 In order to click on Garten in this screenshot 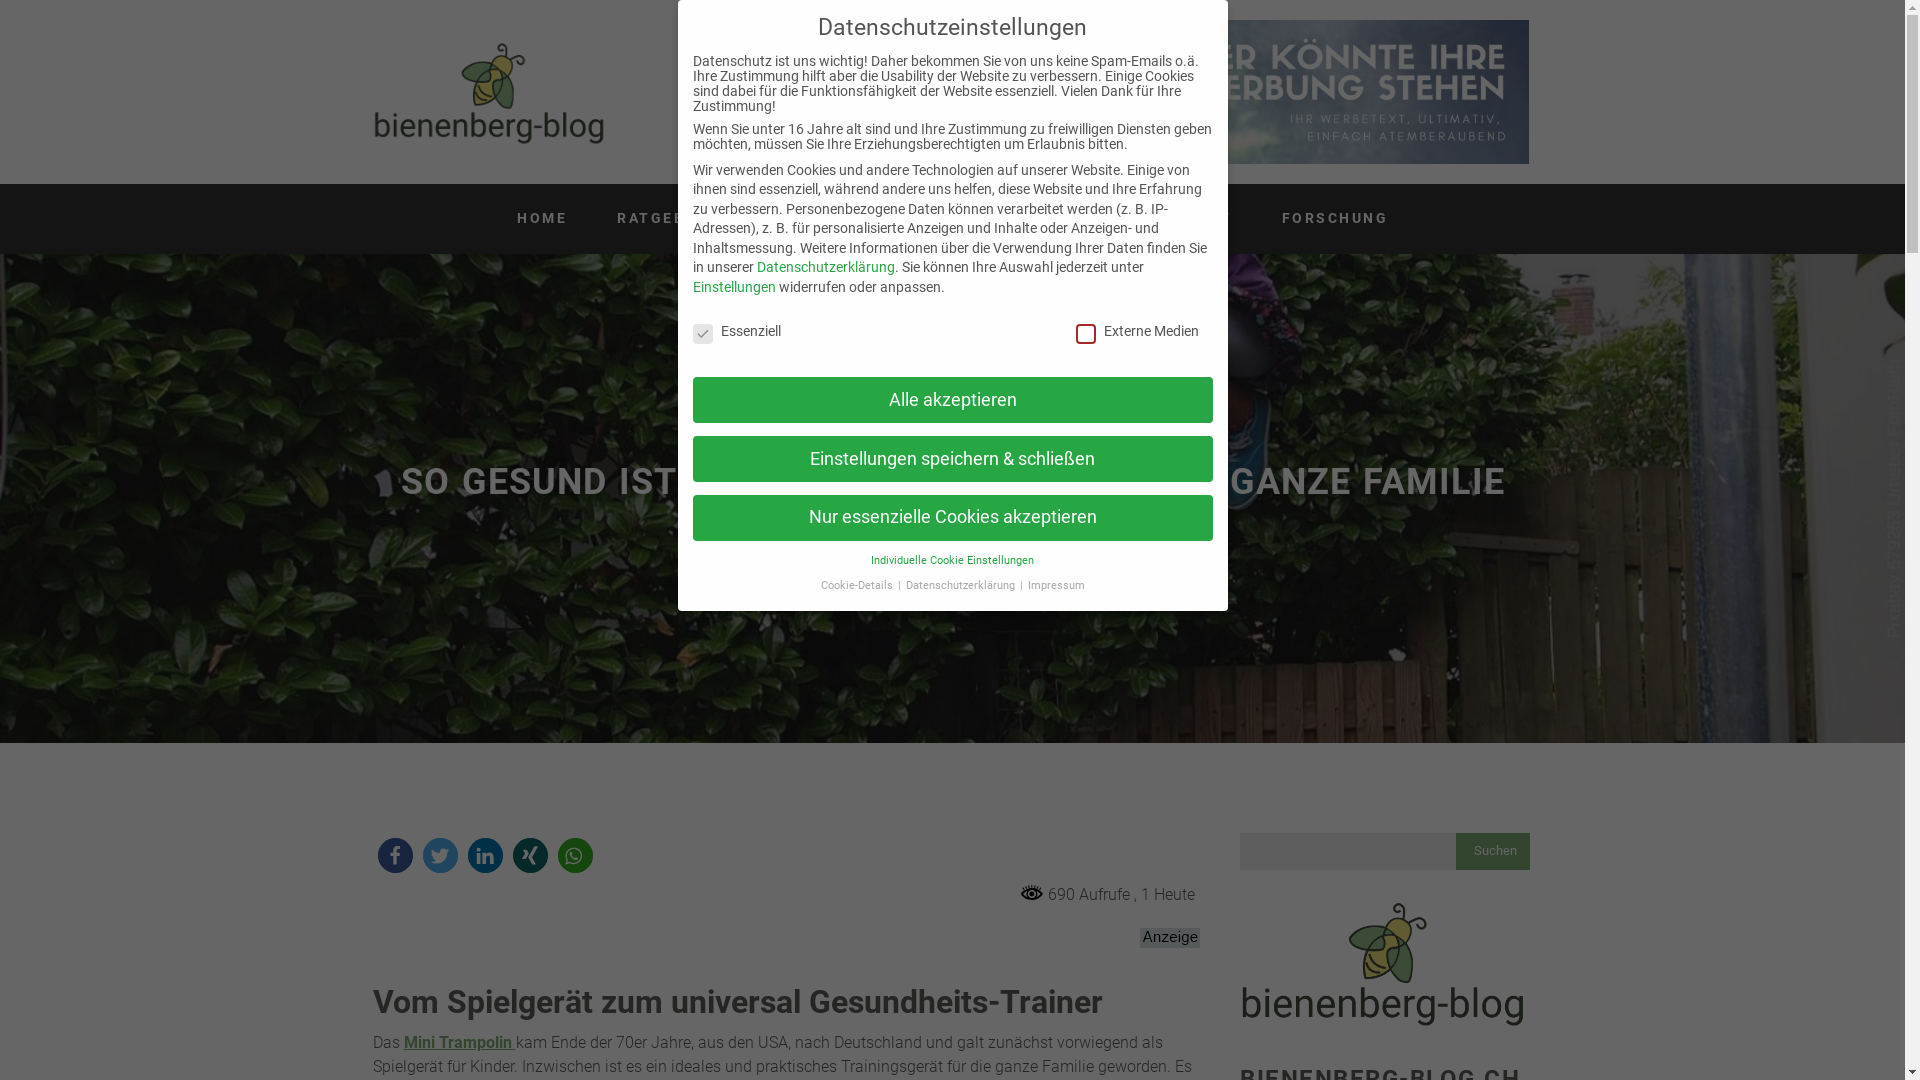, I will do `click(974, 520)`.